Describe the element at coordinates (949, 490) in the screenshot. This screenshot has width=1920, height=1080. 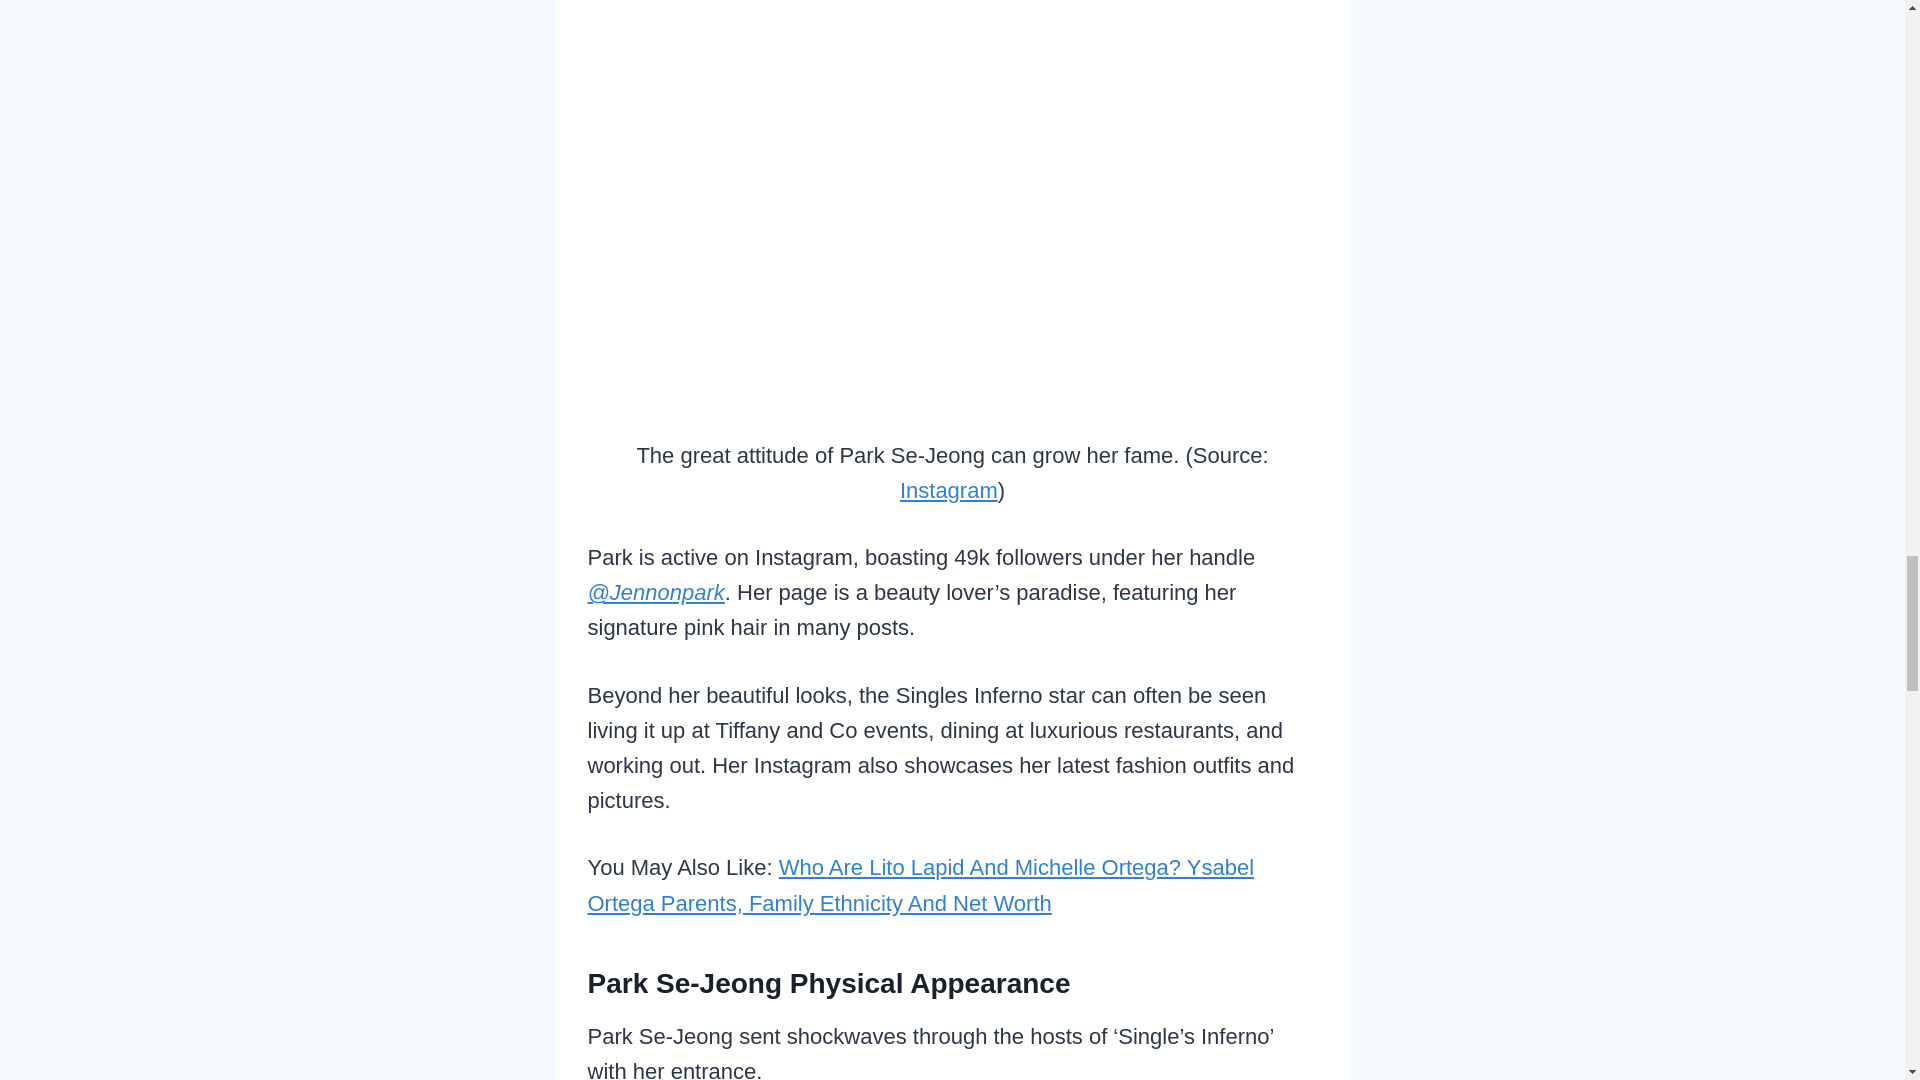
I see `Instagram` at that location.